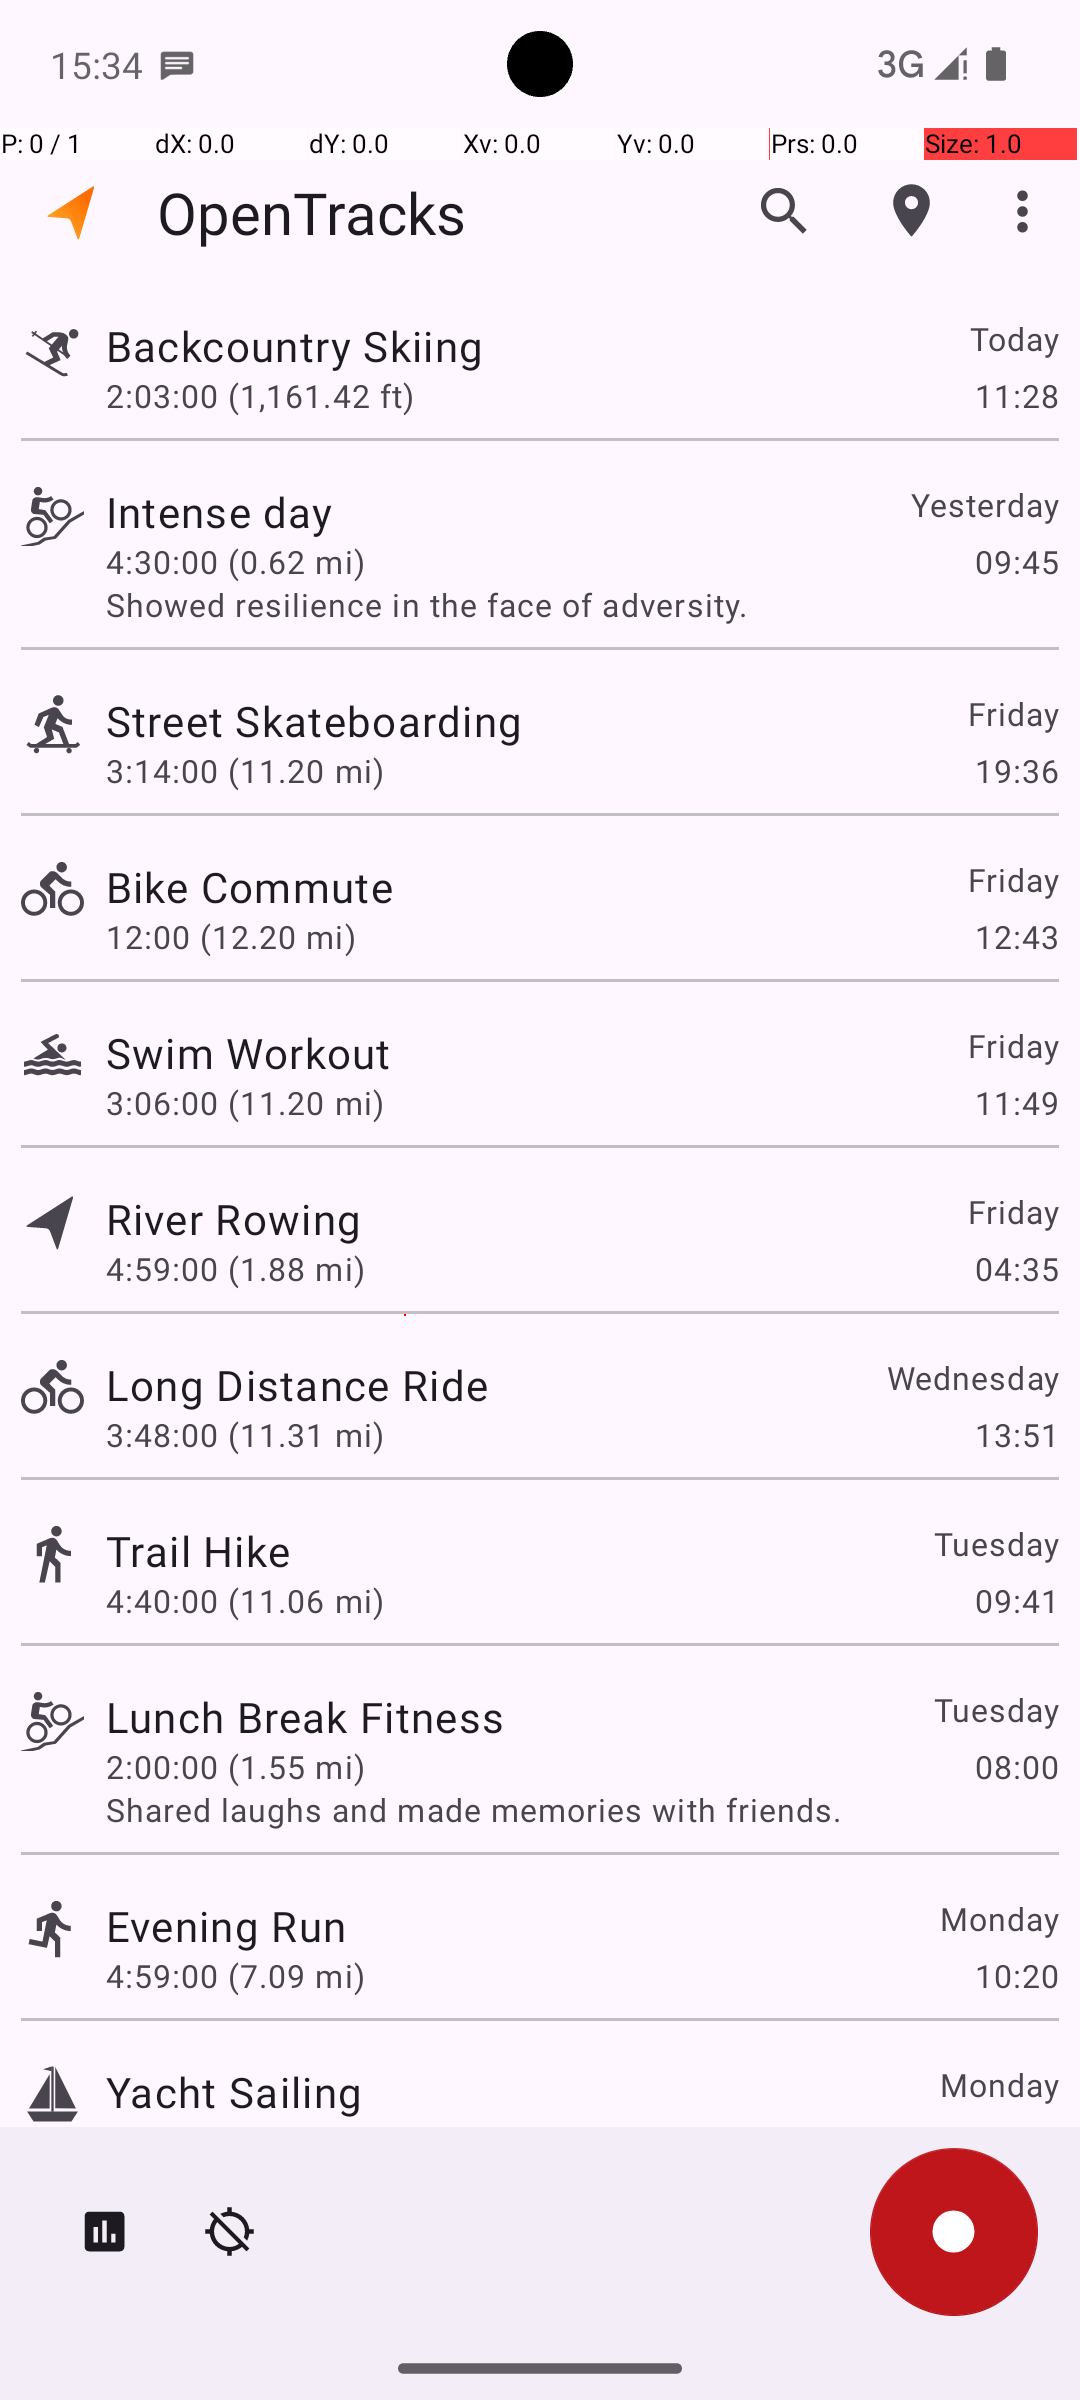 The image size is (1080, 2400). Describe the element at coordinates (954, 2232) in the screenshot. I see `Record` at that location.